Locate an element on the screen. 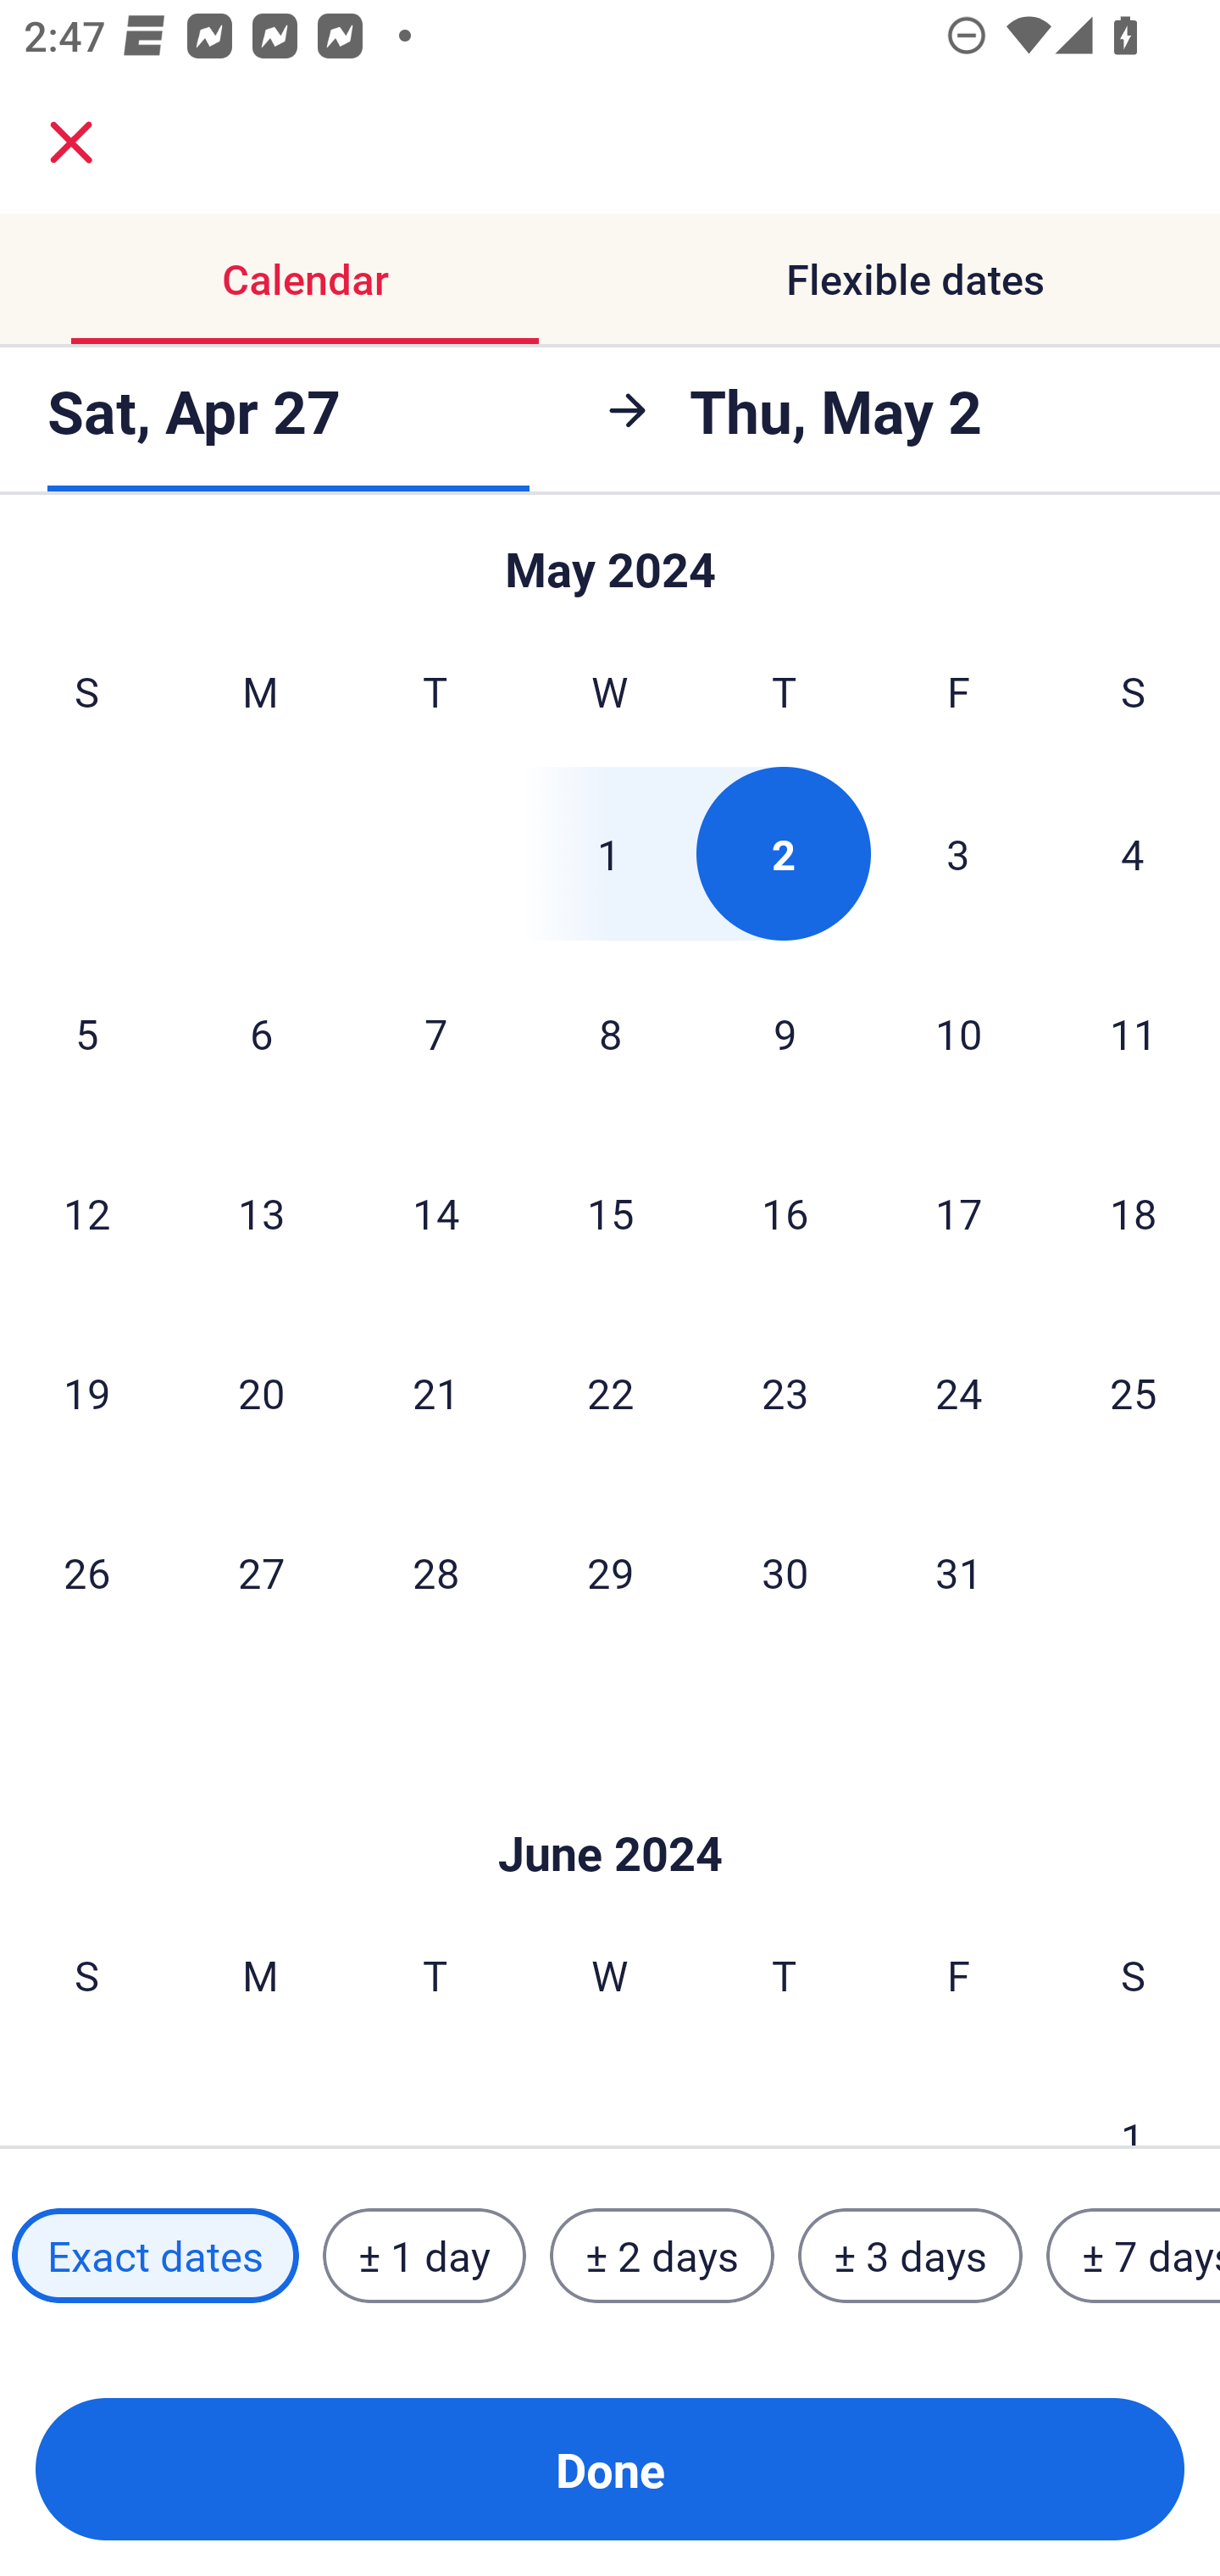 Image resolution: width=1220 pixels, height=2576 pixels. Flexible dates is located at coordinates (915, 280).